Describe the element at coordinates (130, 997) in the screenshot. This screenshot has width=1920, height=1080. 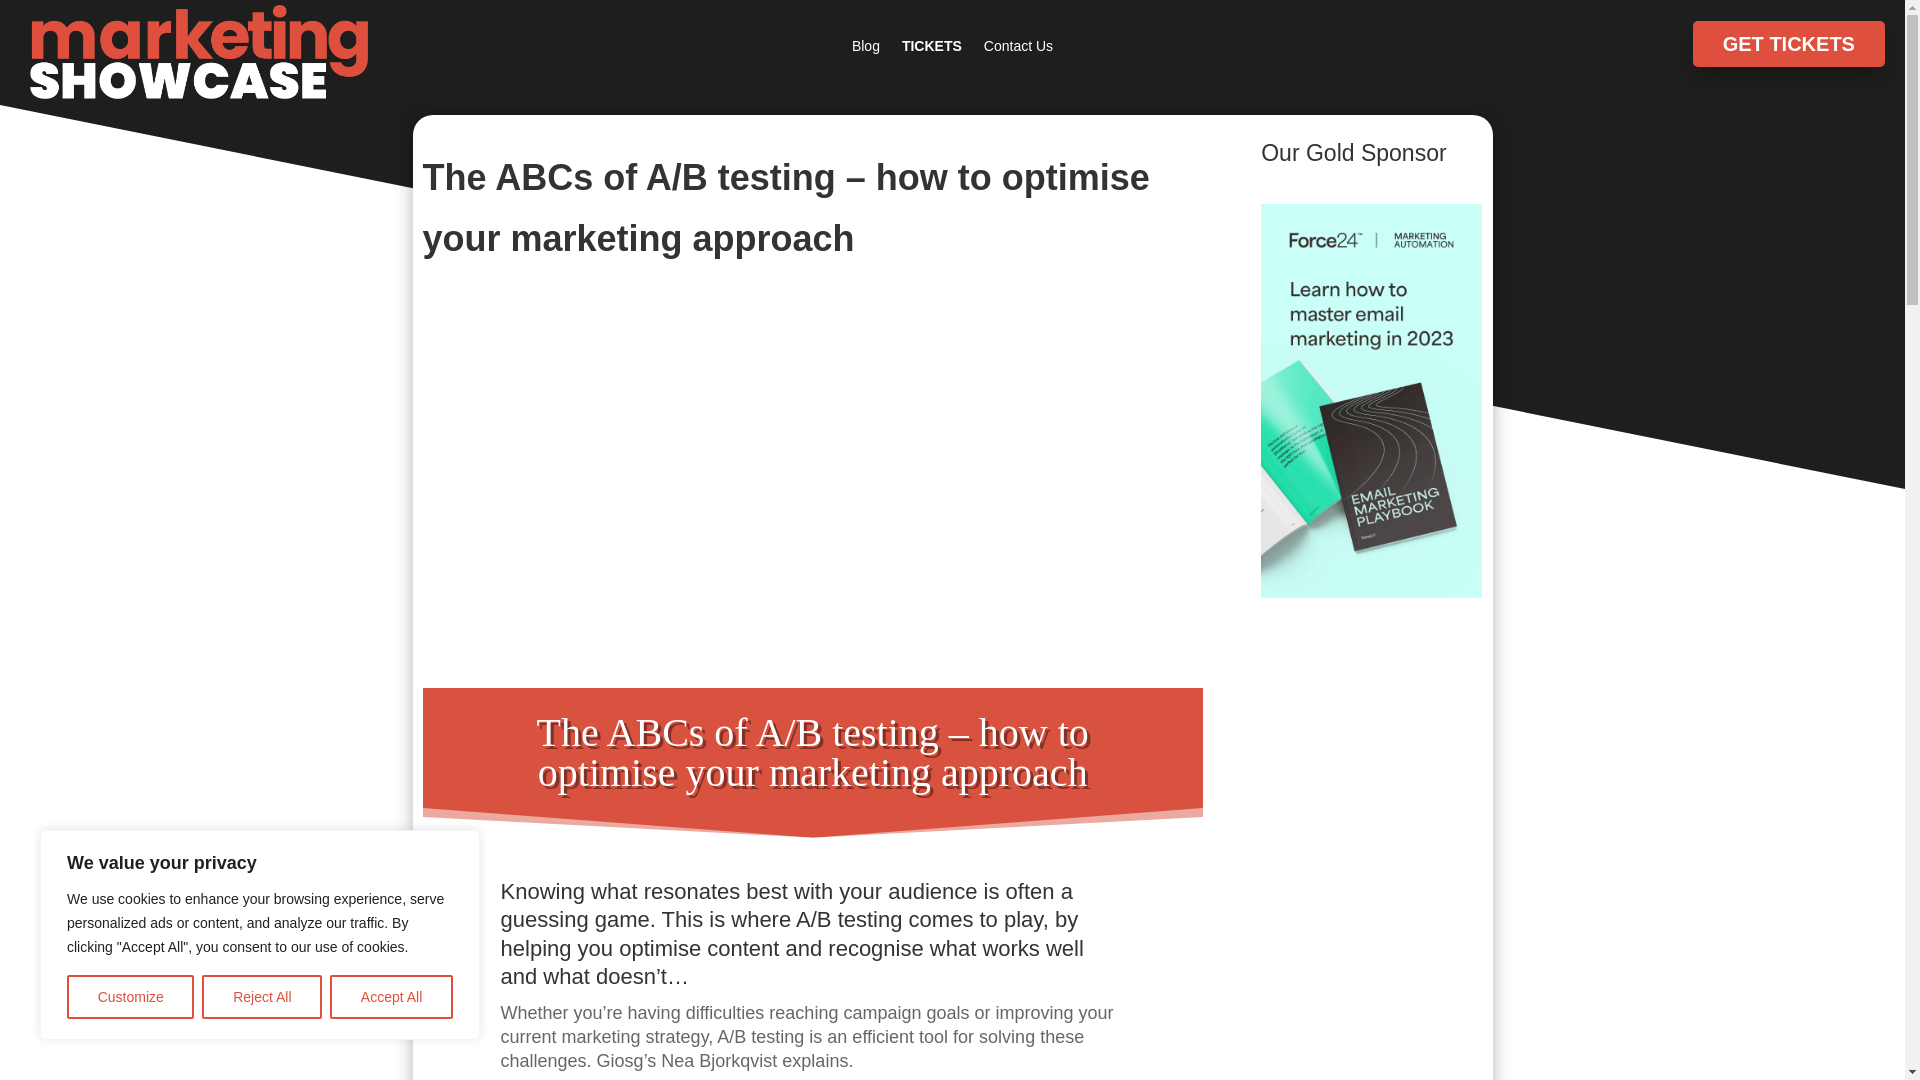
I see `Customize` at that location.